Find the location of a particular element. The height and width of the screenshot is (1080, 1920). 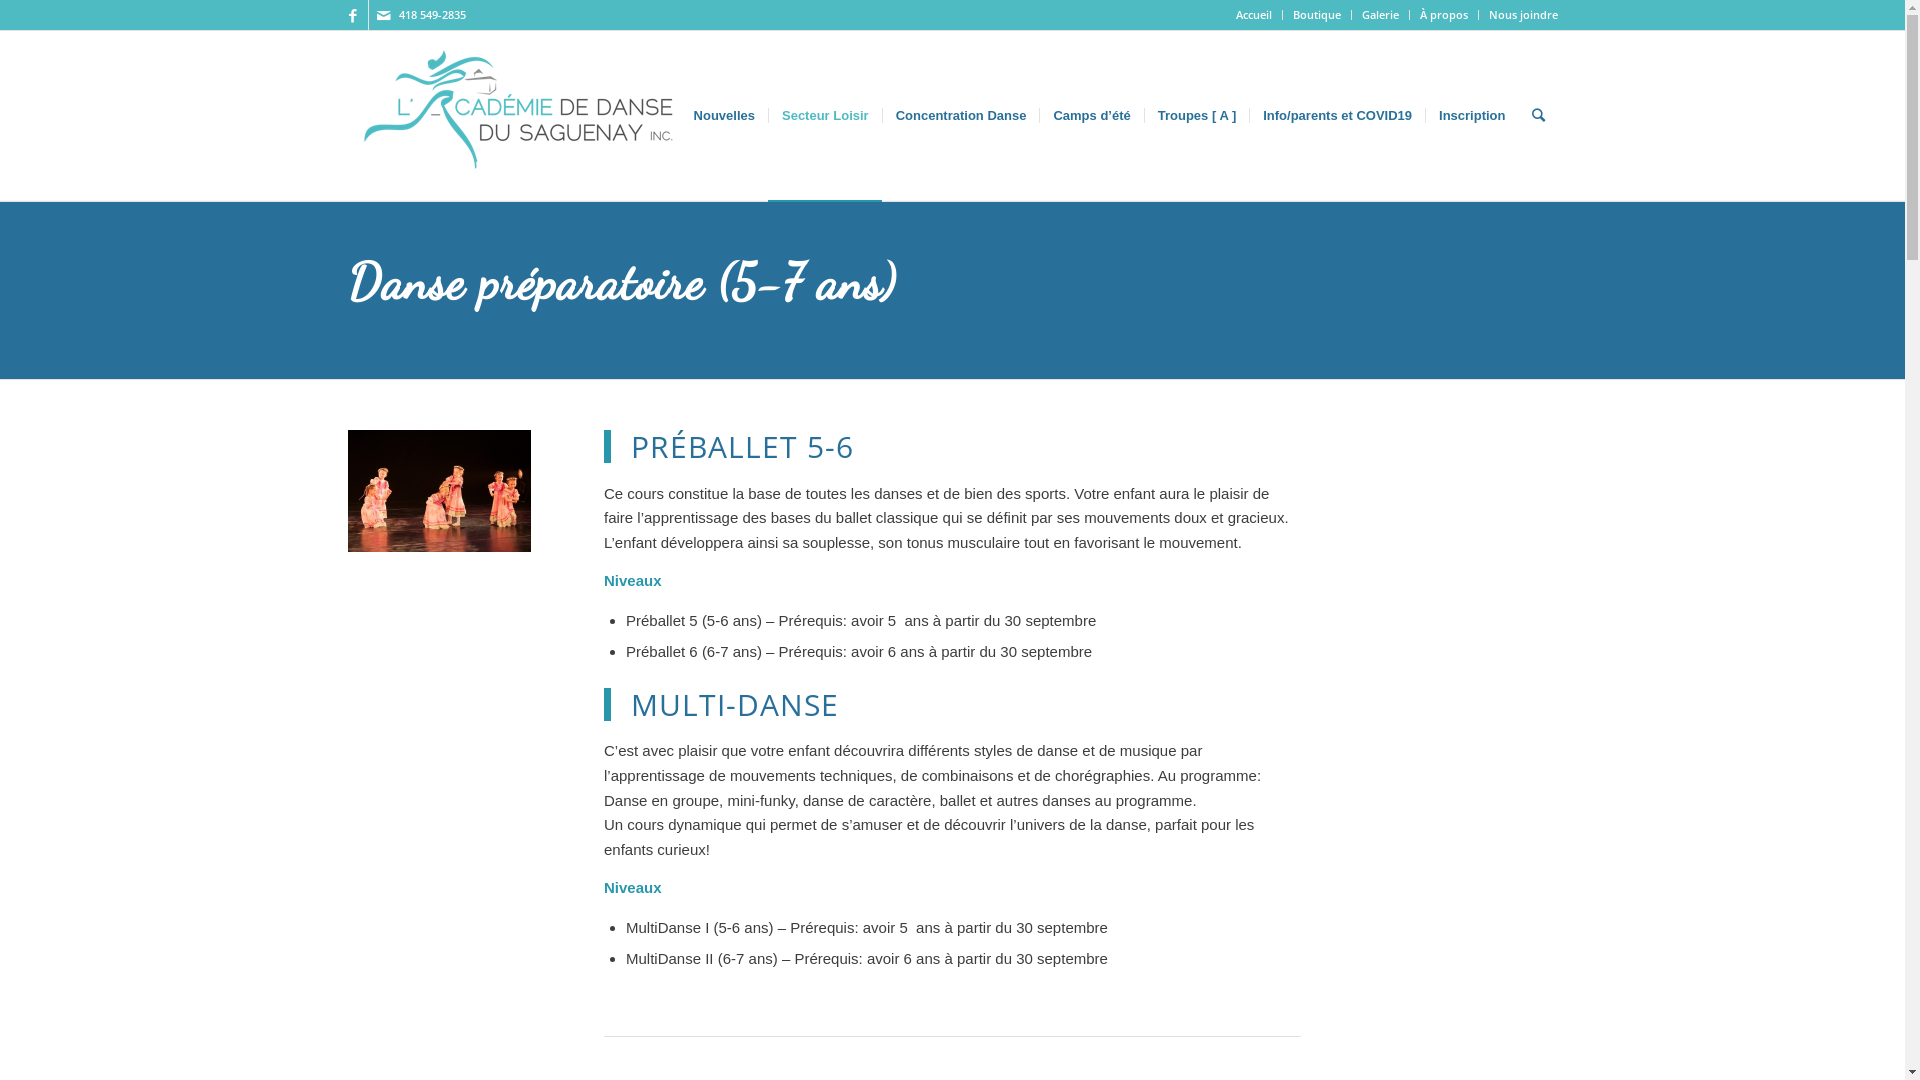

Mail is located at coordinates (383, 15).